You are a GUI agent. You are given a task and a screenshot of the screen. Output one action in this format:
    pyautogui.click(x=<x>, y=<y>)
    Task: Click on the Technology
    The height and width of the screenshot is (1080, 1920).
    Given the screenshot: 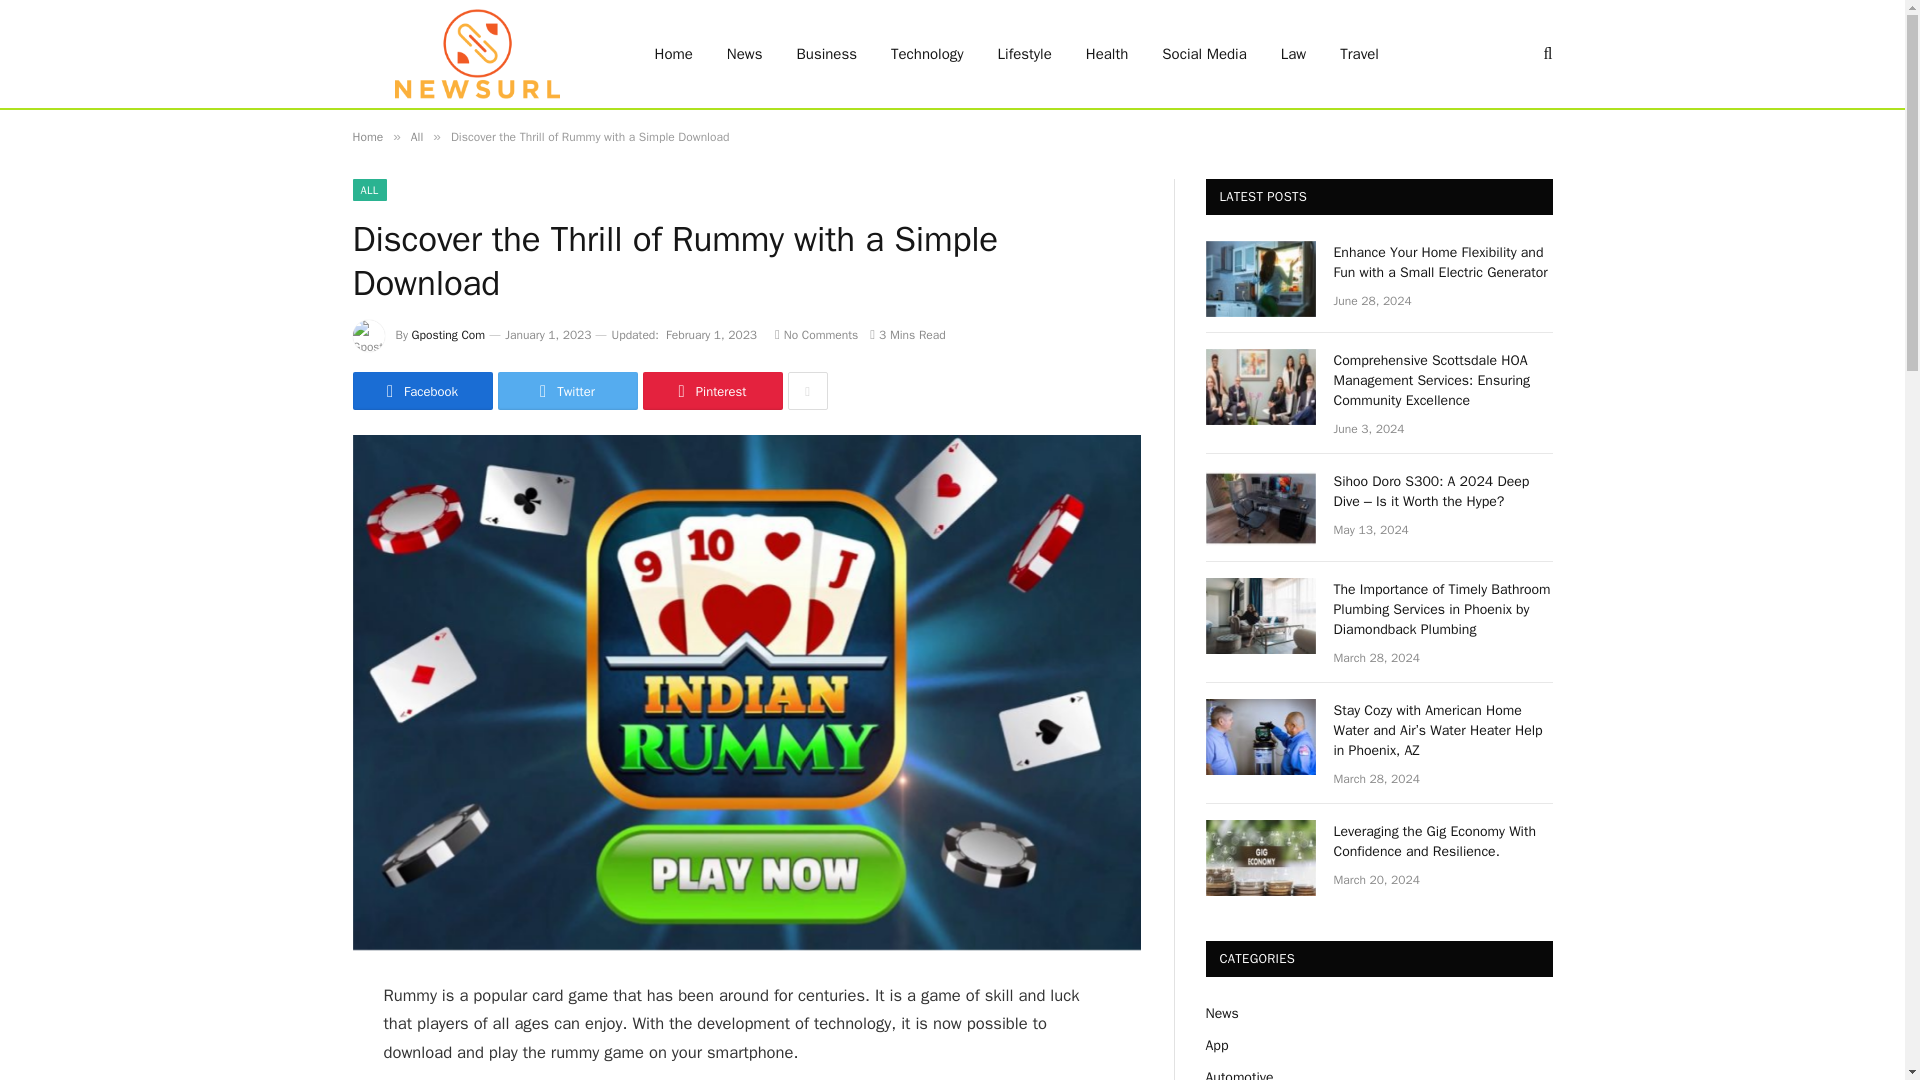 What is the action you would take?
    pyautogui.click(x=927, y=54)
    